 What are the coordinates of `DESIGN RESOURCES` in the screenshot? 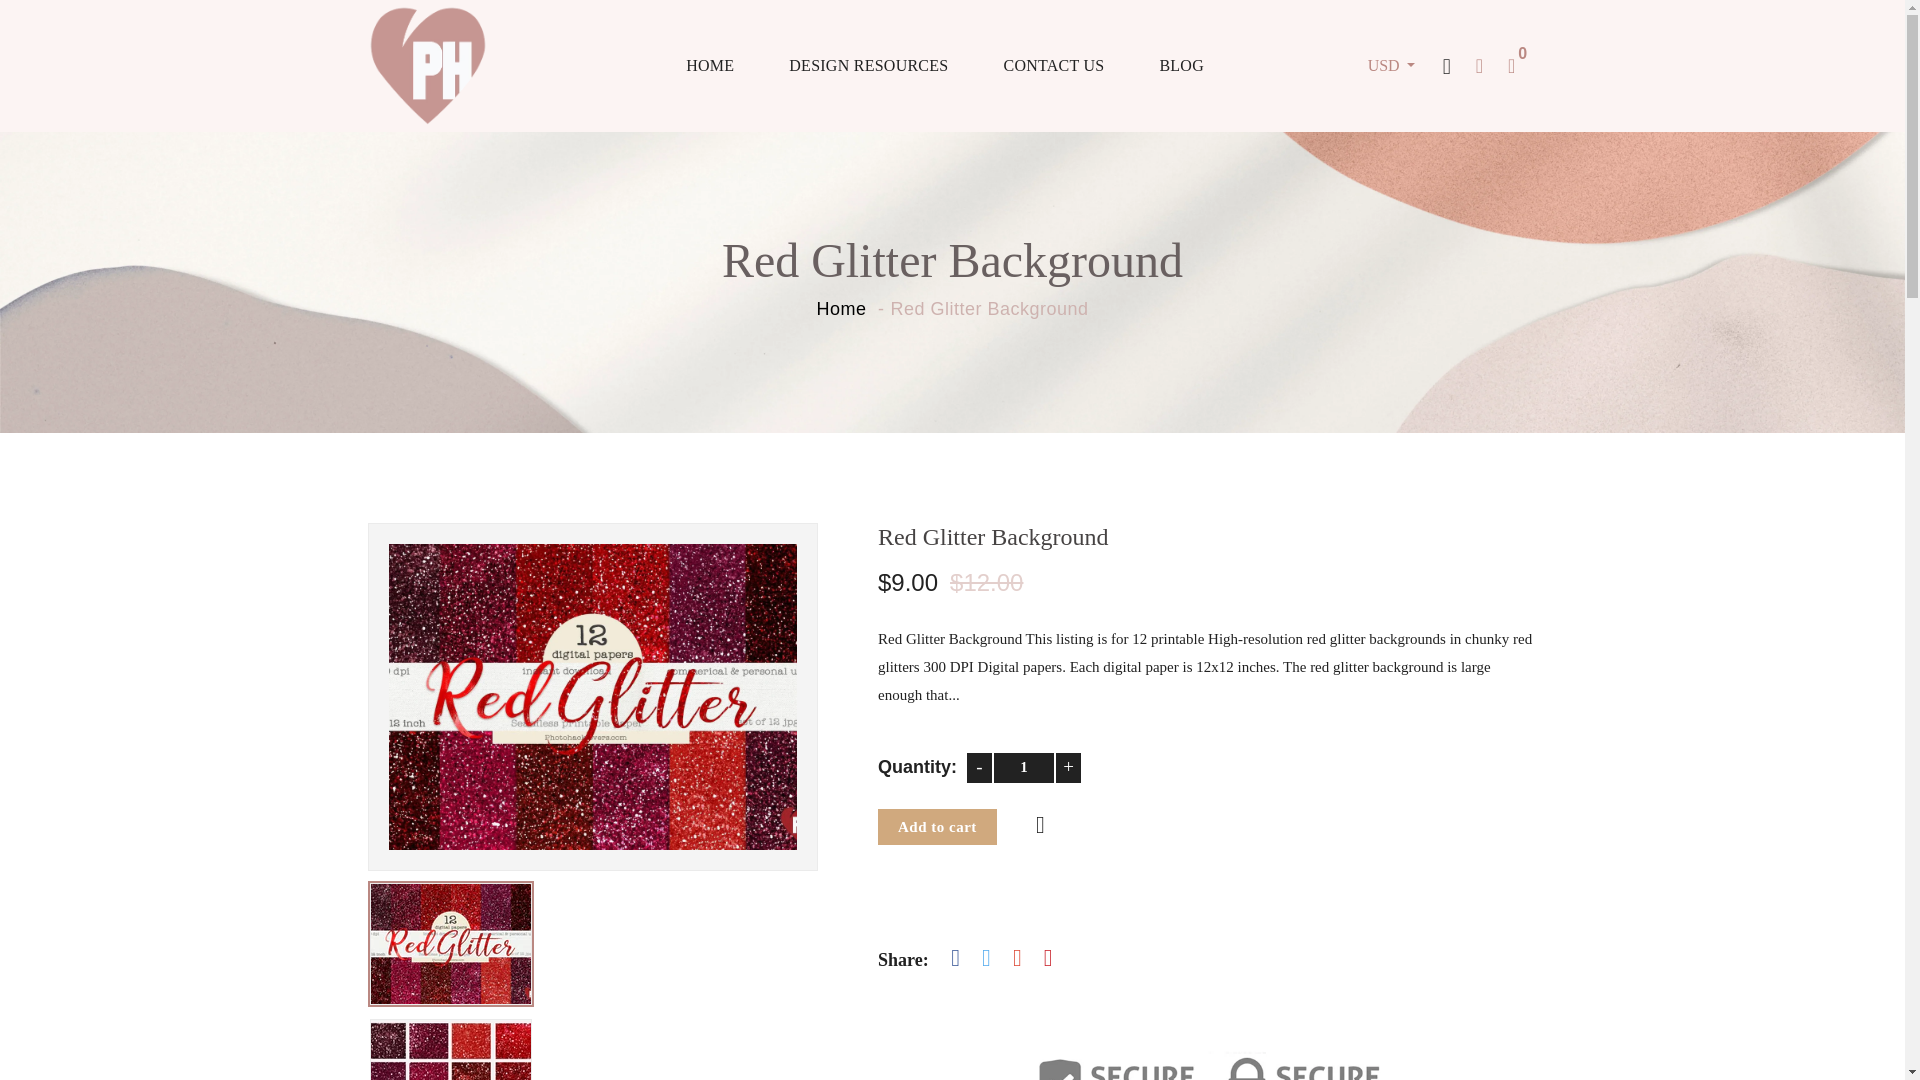 It's located at (868, 65).